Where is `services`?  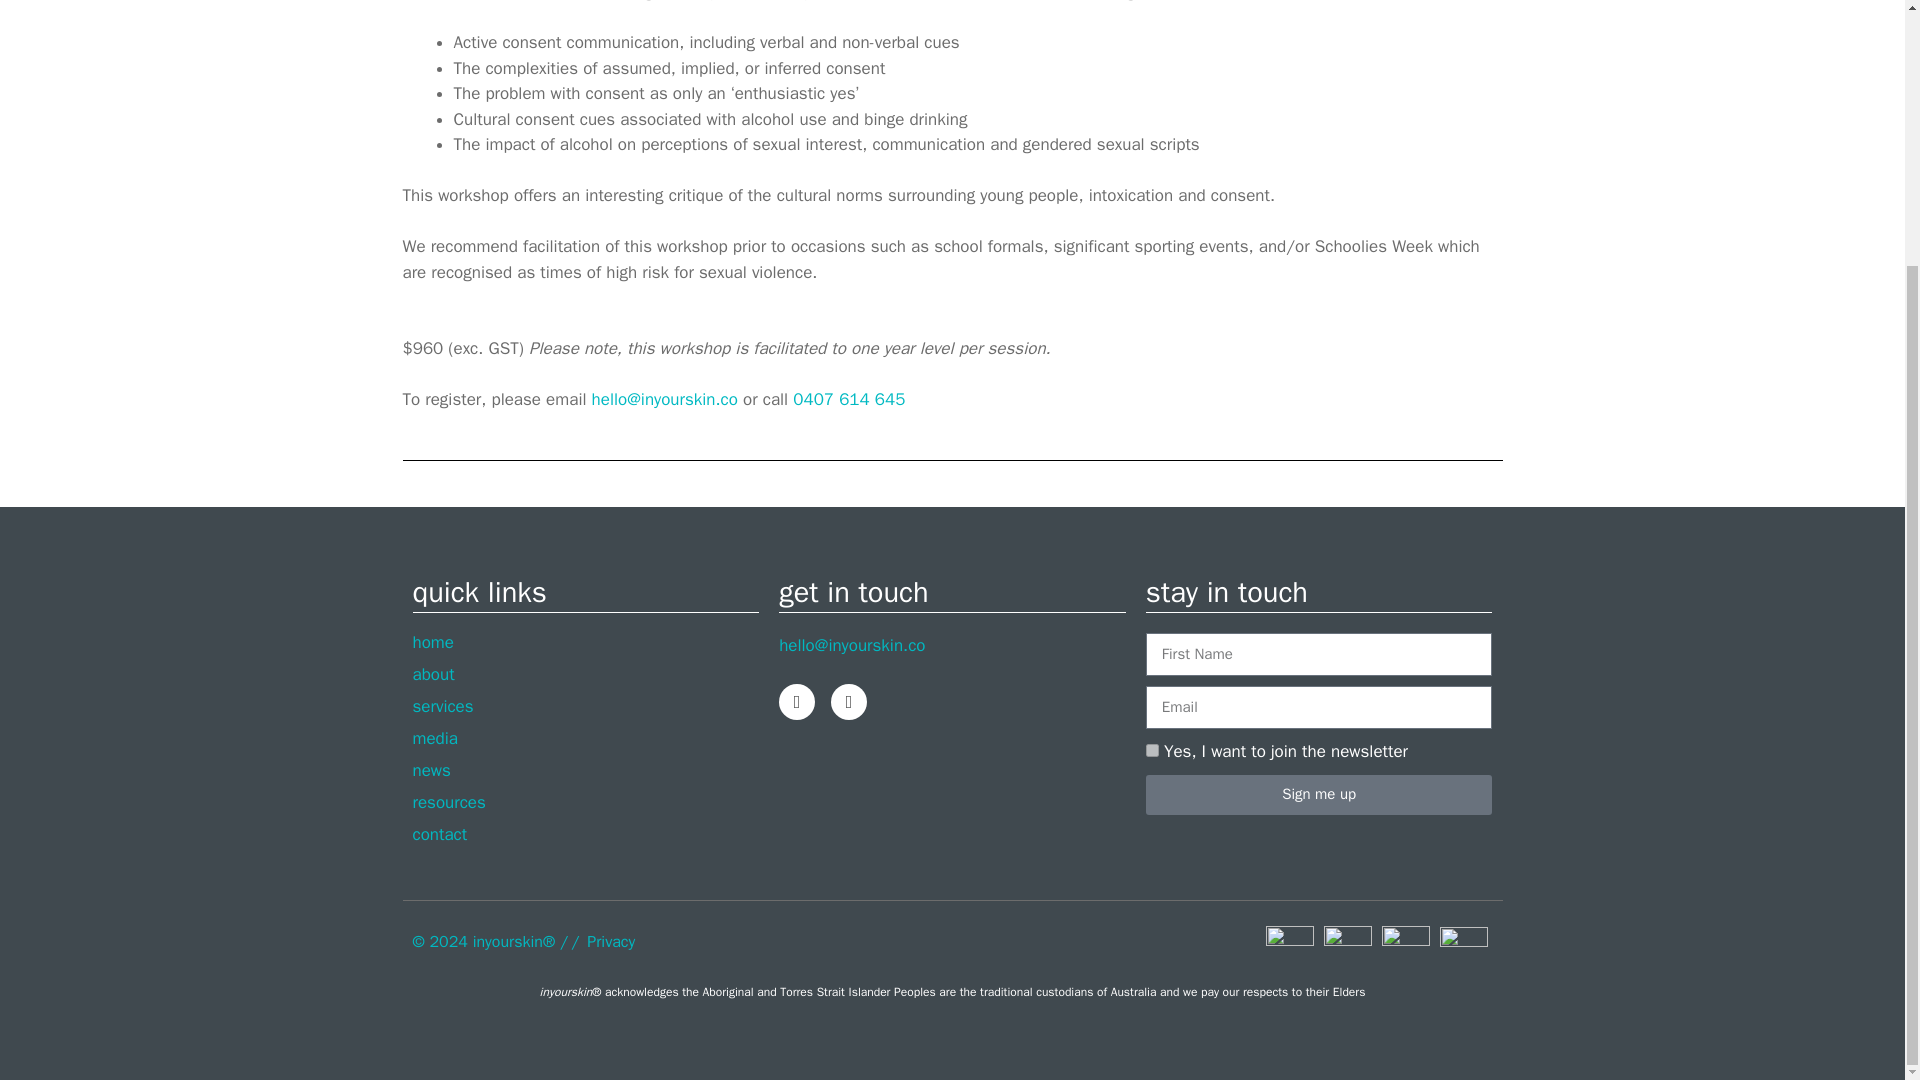 services is located at coordinates (585, 706).